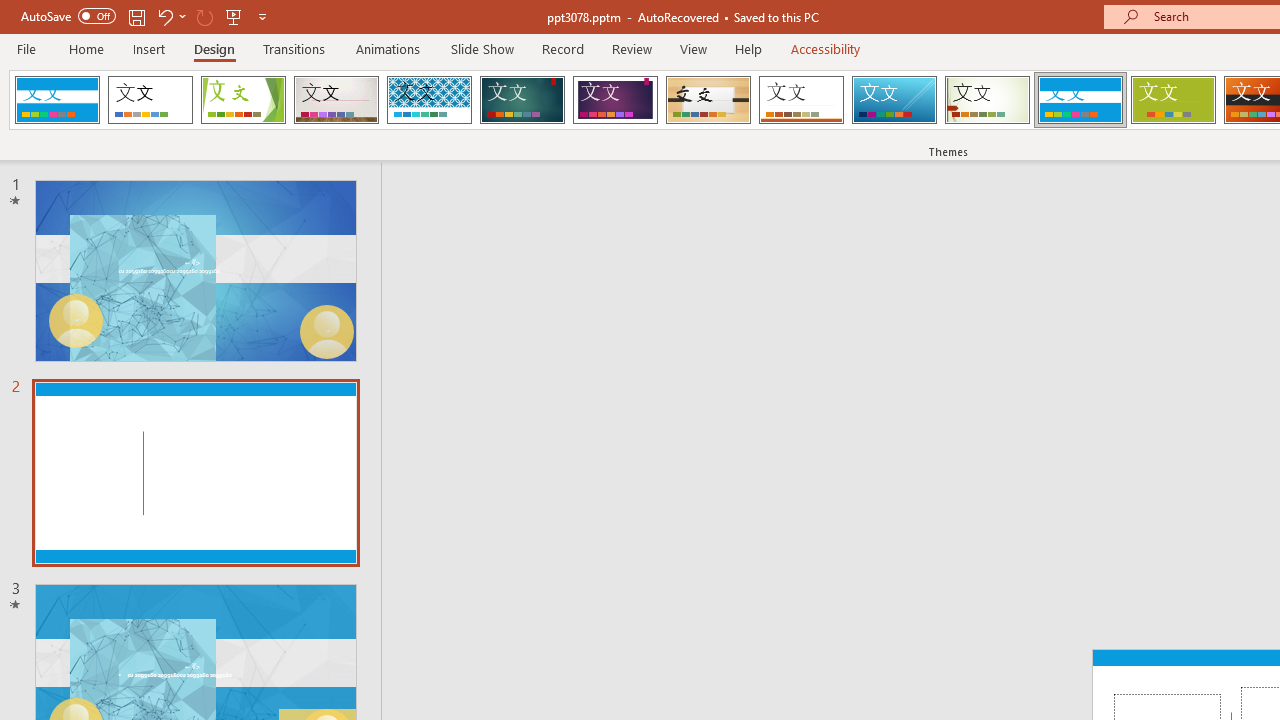 This screenshot has width=1280, height=720. What do you see at coordinates (522, 100) in the screenshot?
I see `Ion` at bounding box center [522, 100].